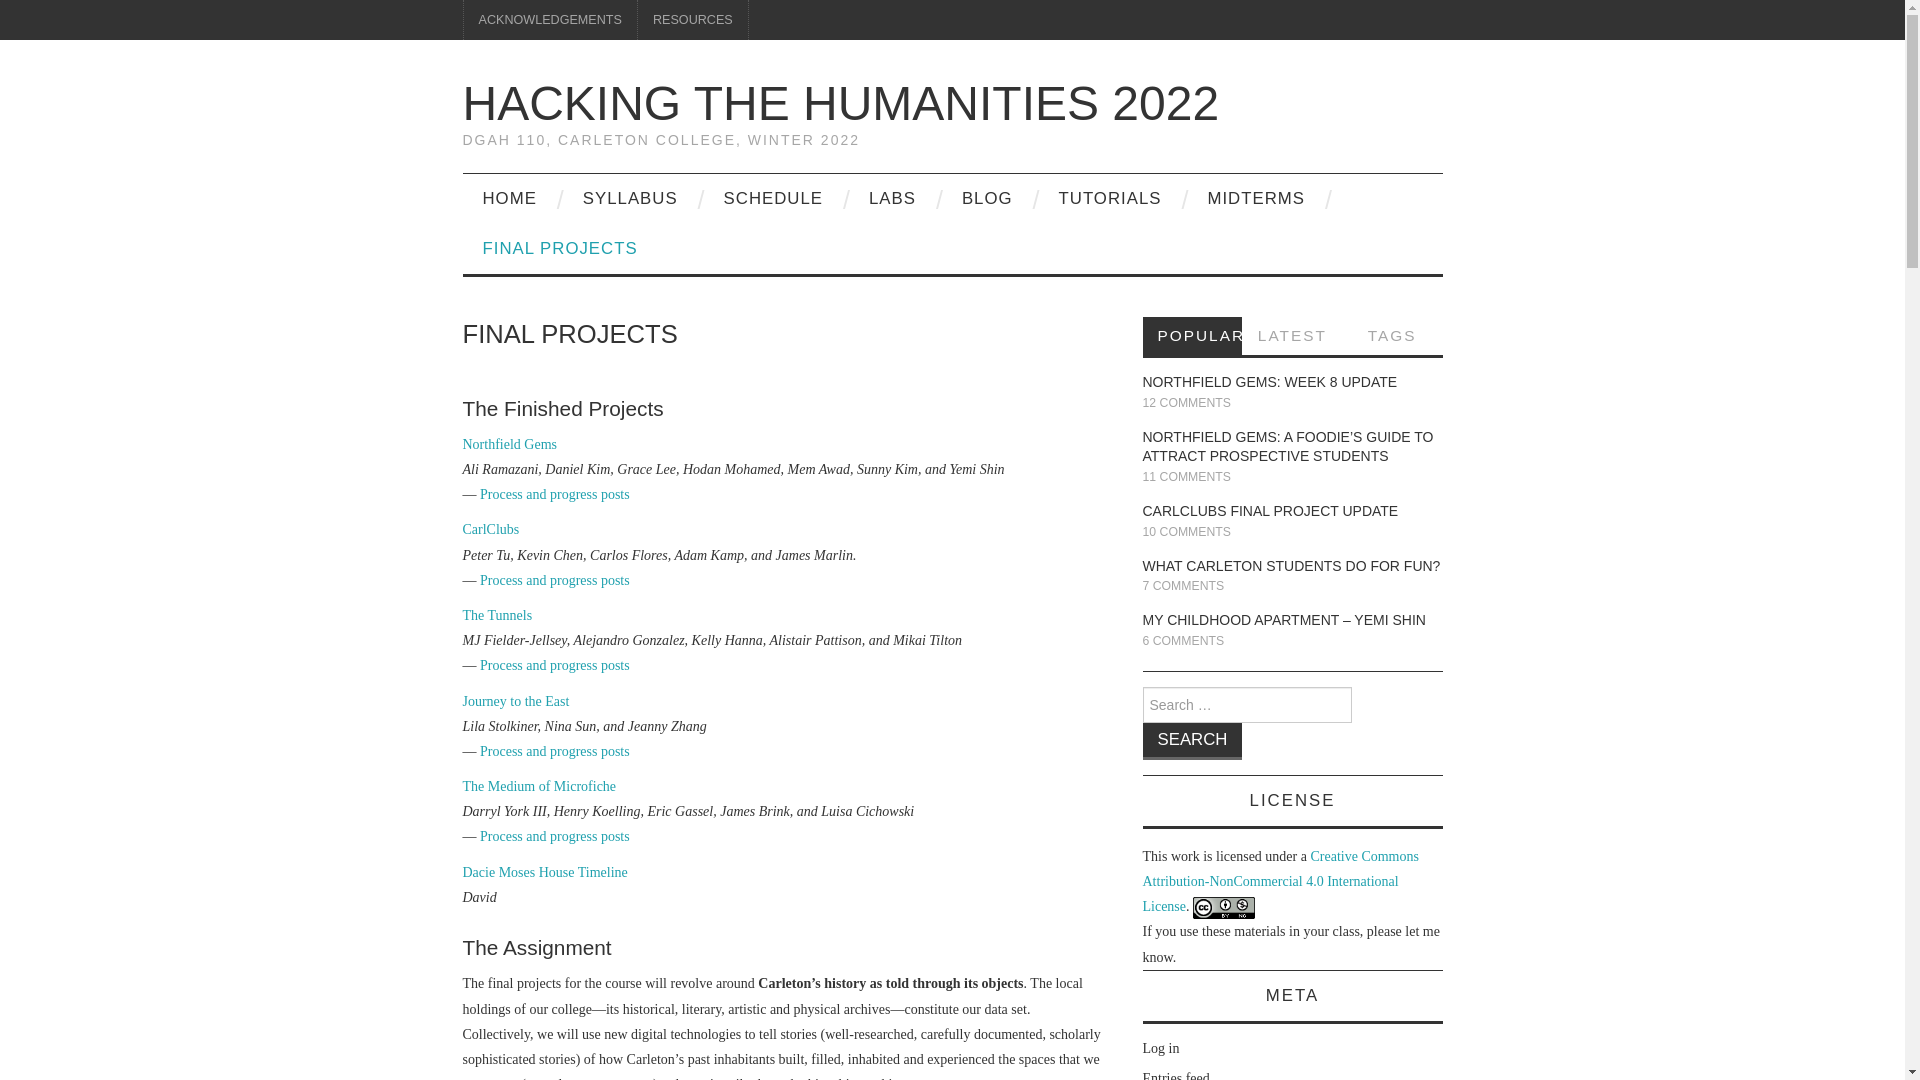  I want to click on Process and progress posts, so click(554, 752).